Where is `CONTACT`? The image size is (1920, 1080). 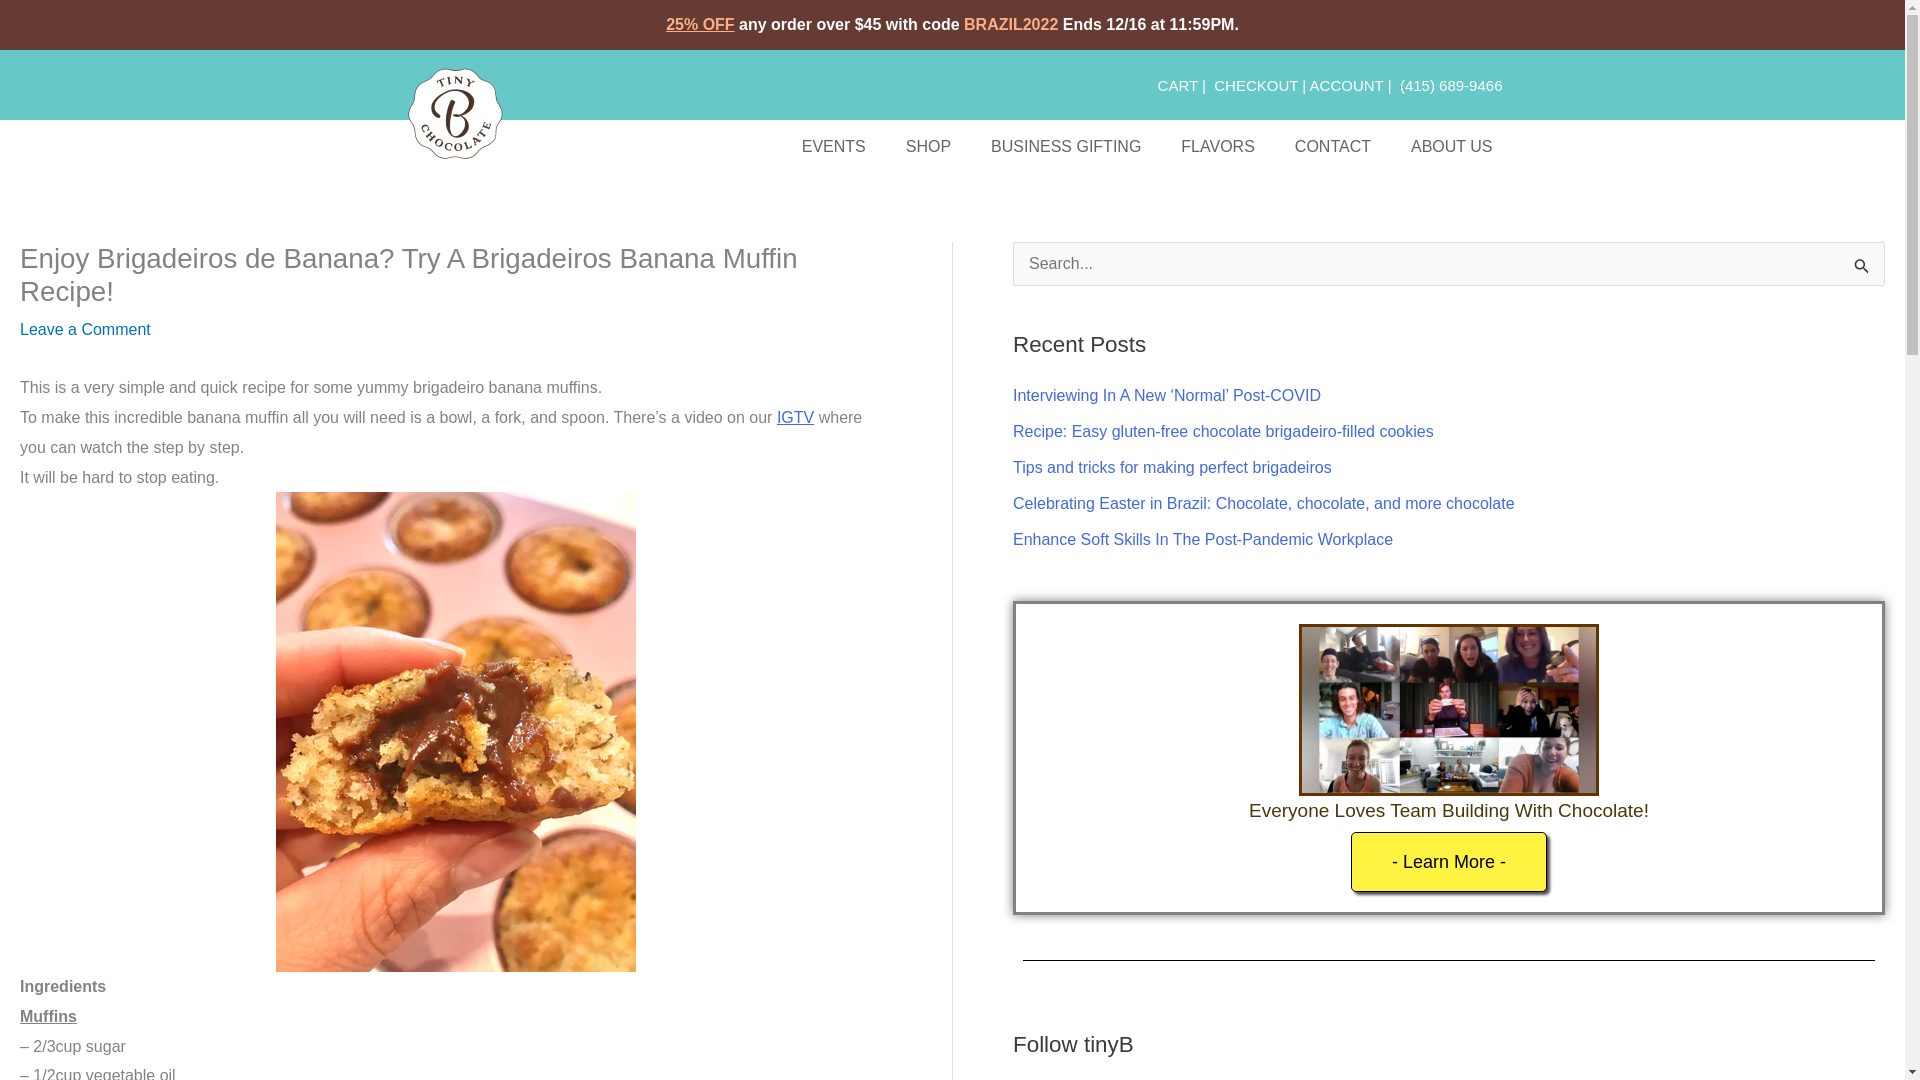 CONTACT is located at coordinates (1332, 146).